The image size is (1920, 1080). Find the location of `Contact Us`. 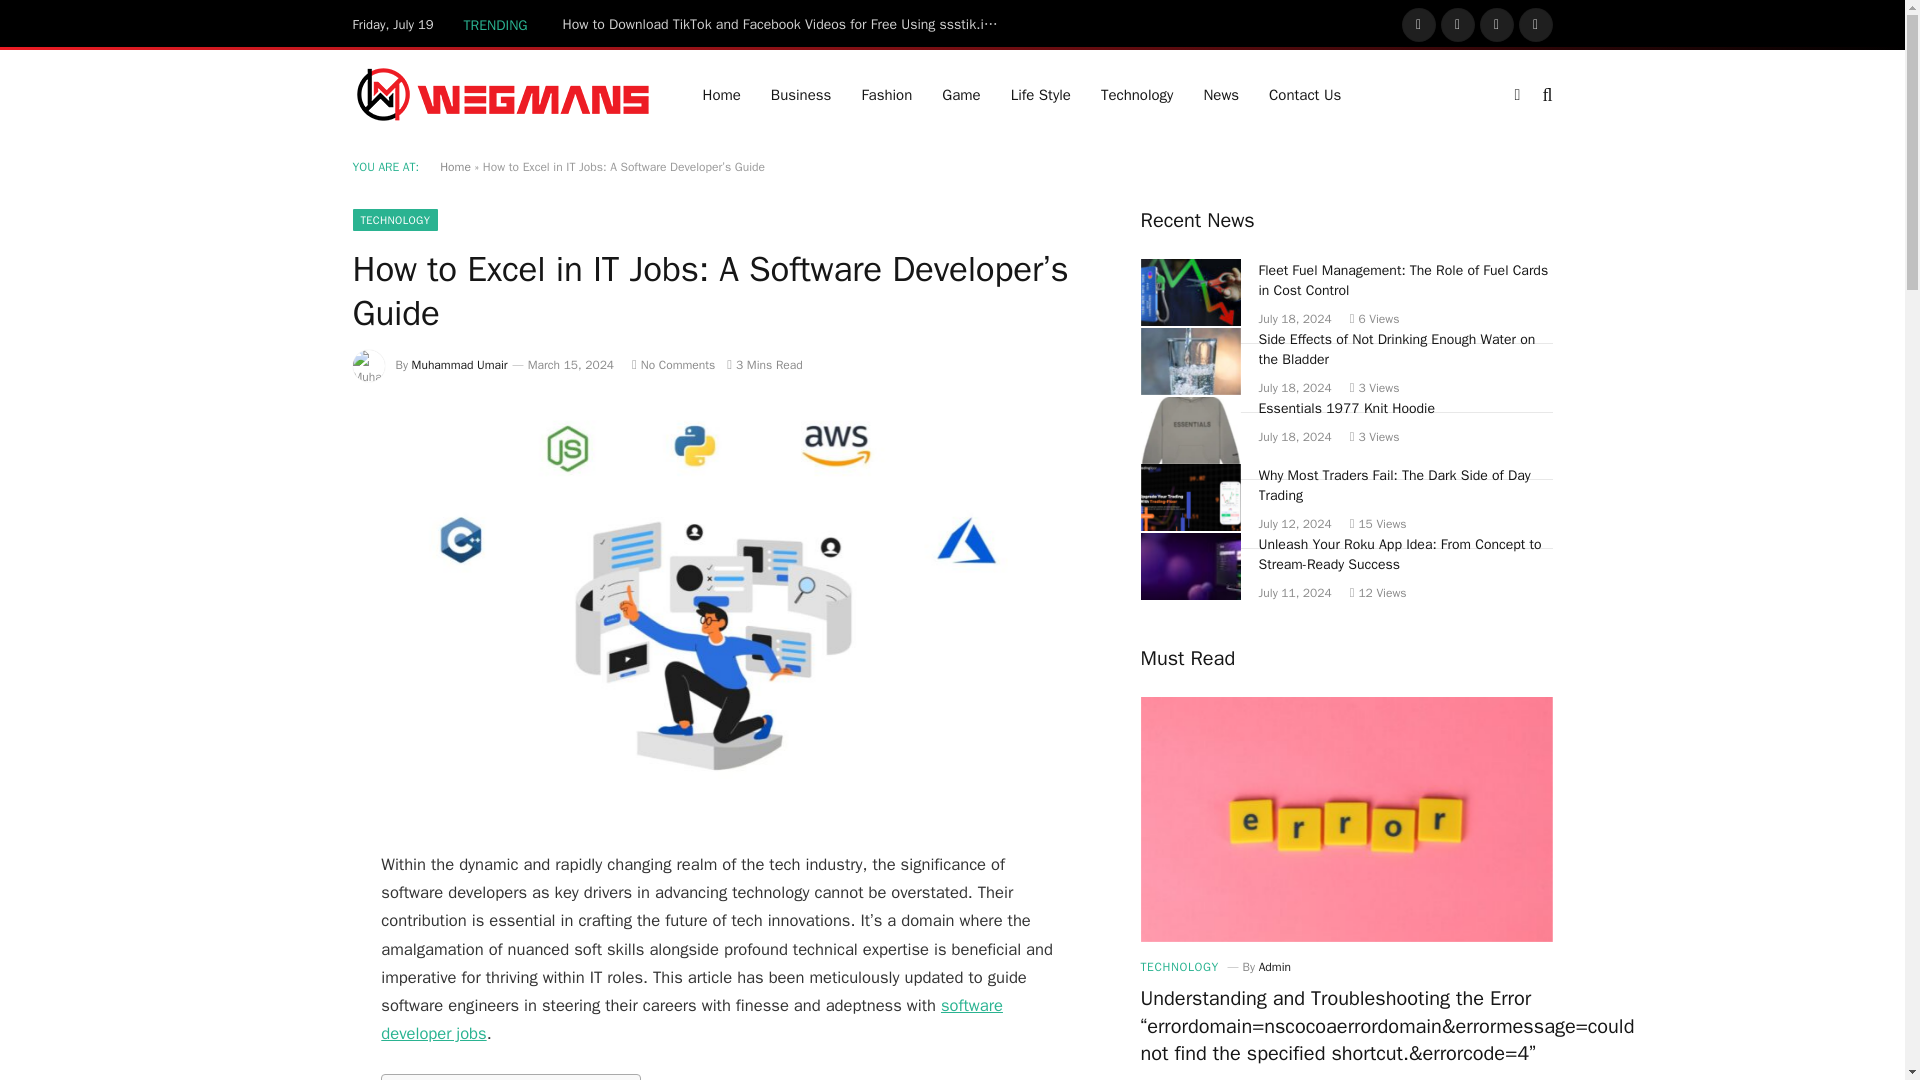

Contact Us is located at coordinates (1304, 94).